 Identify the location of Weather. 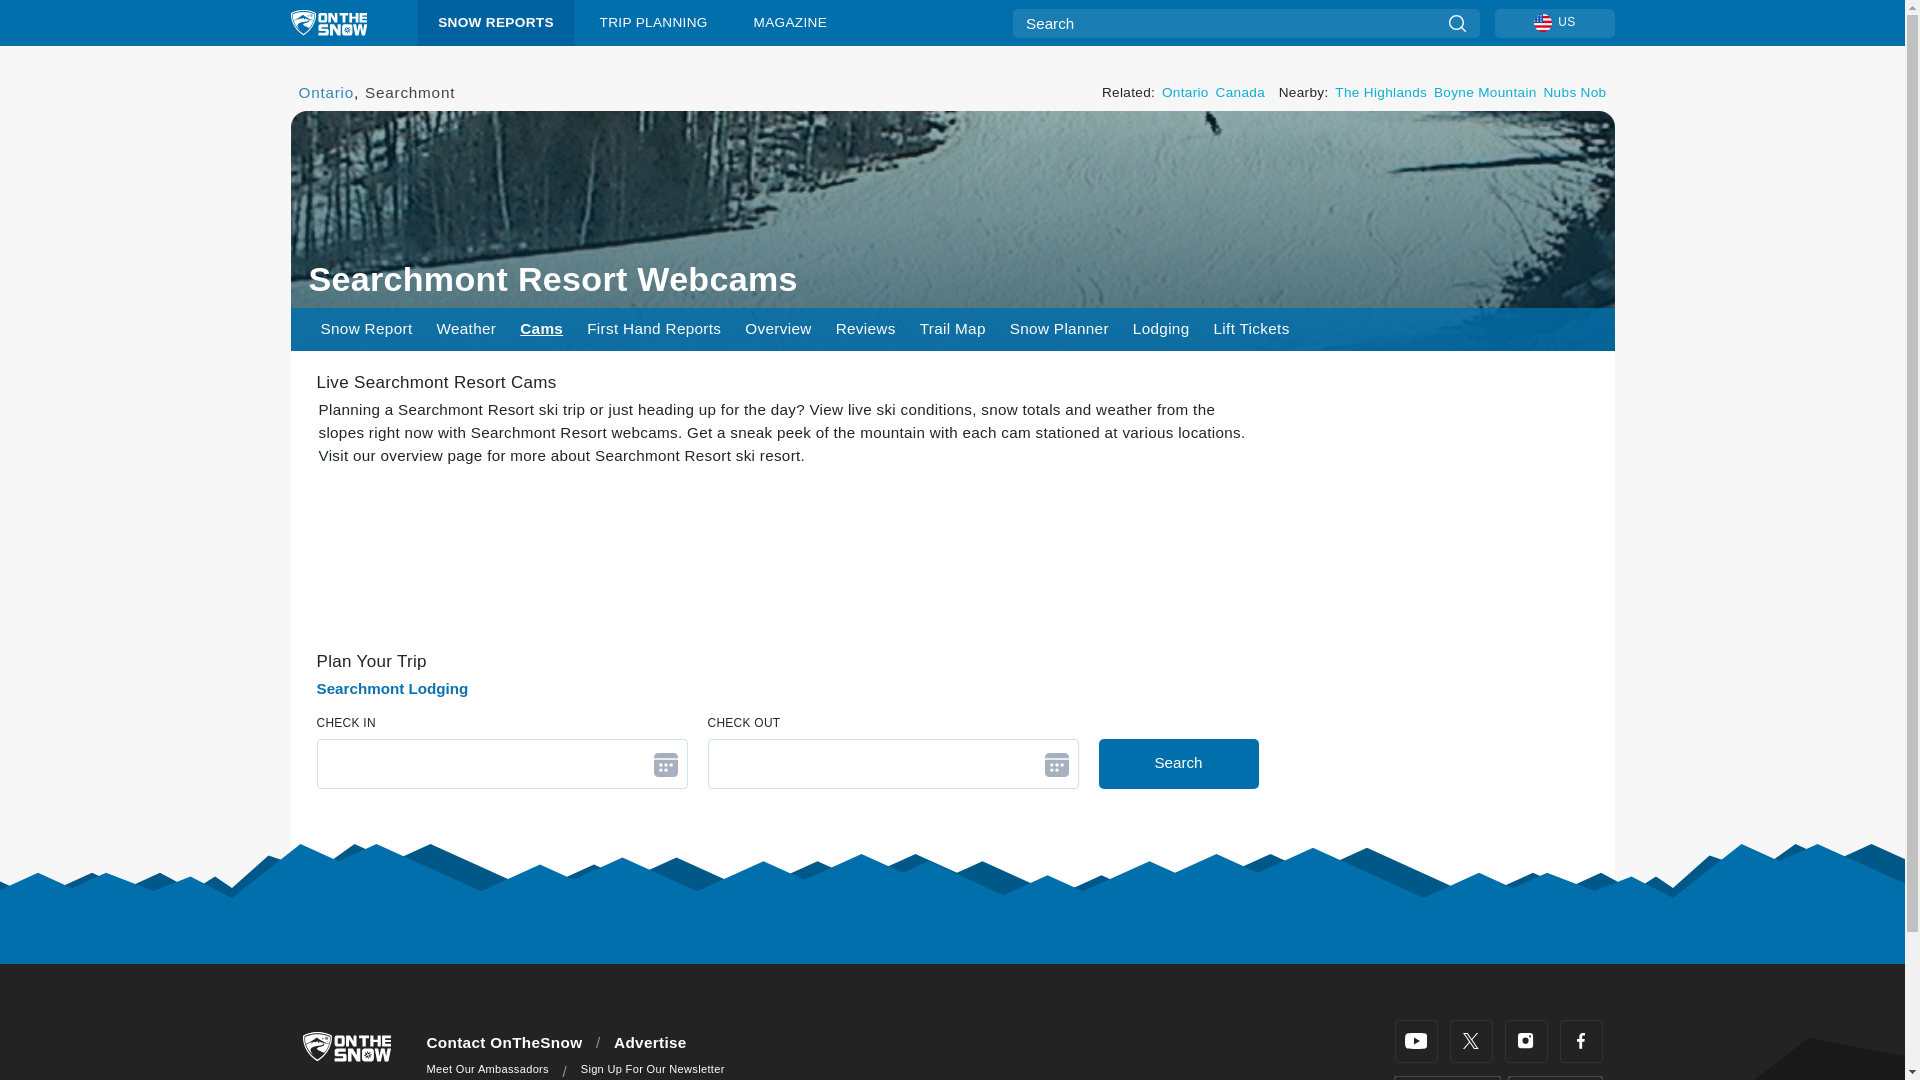
(466, 329).